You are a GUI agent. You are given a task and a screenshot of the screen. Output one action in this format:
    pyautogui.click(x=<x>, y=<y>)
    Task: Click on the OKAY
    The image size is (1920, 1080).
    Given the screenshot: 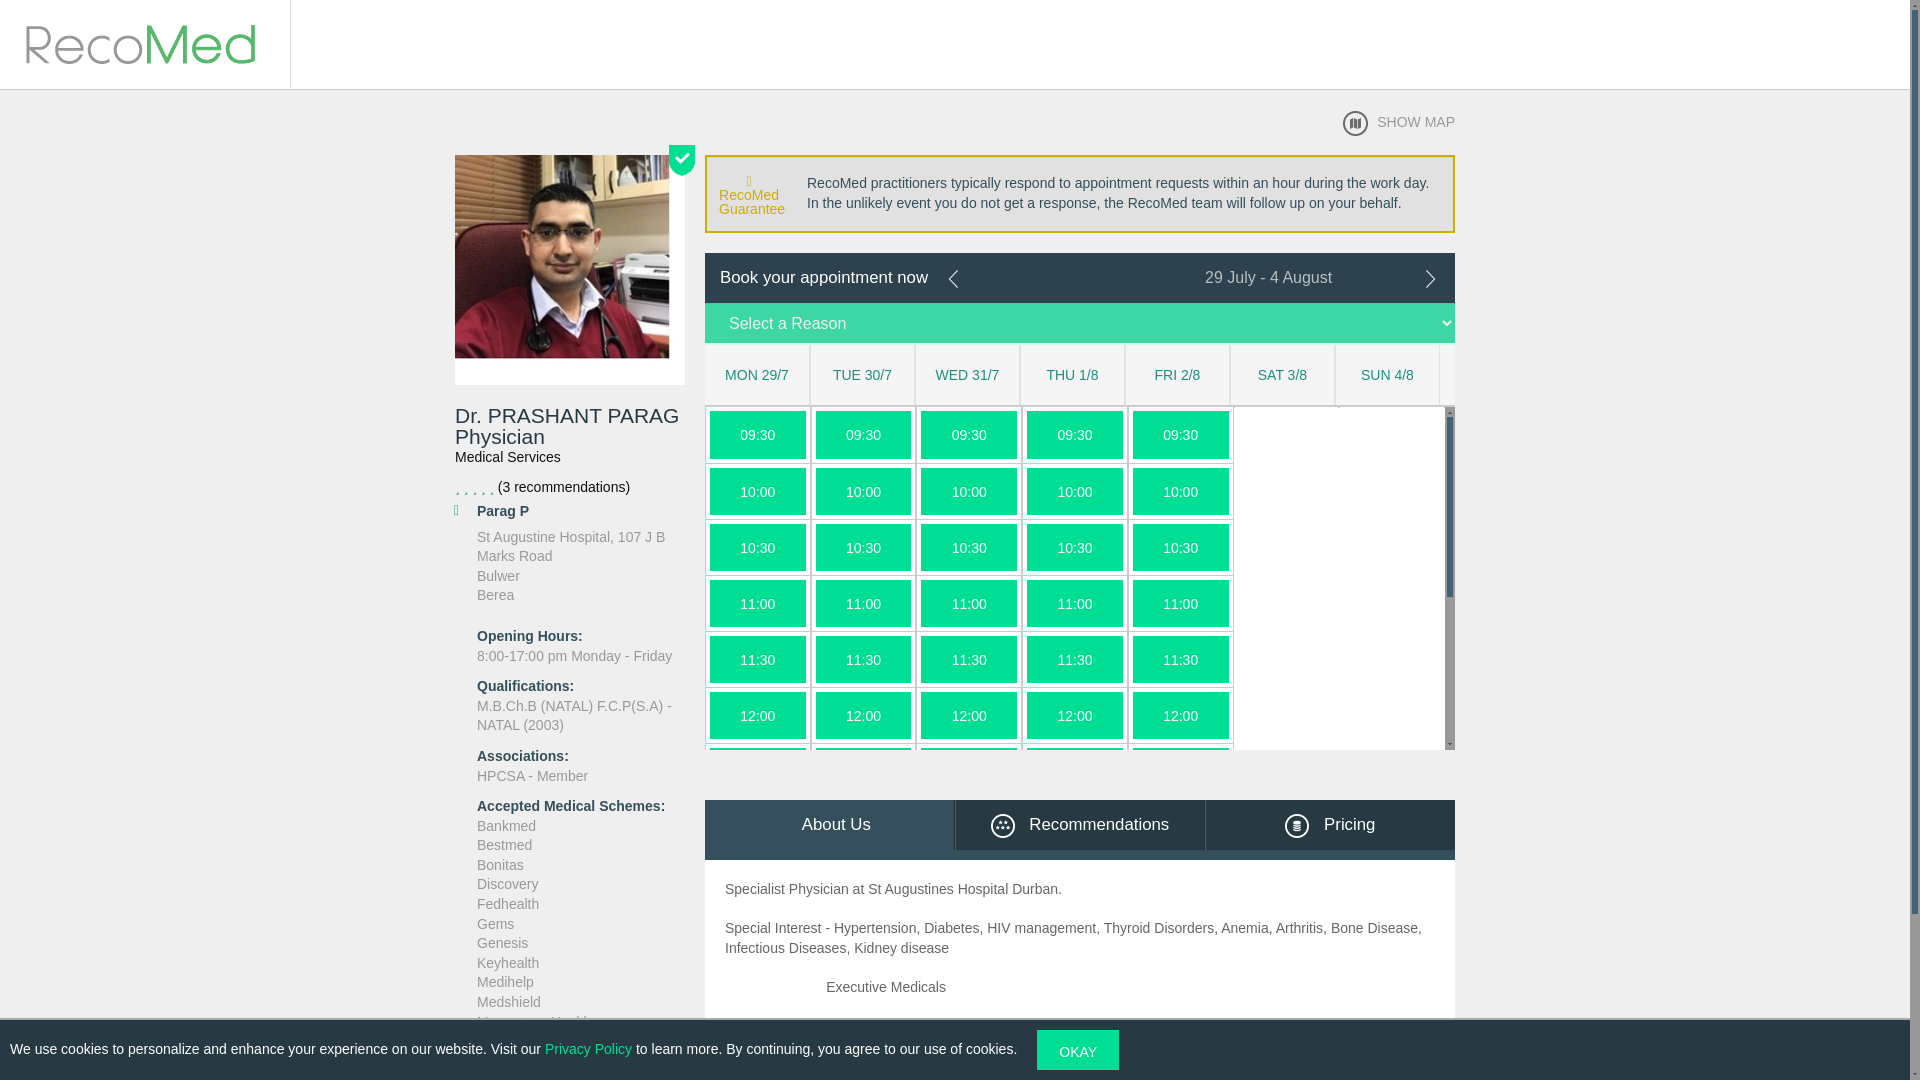 What is the action you would take?
    pyautogui.click(x=1078, y=1050)
    